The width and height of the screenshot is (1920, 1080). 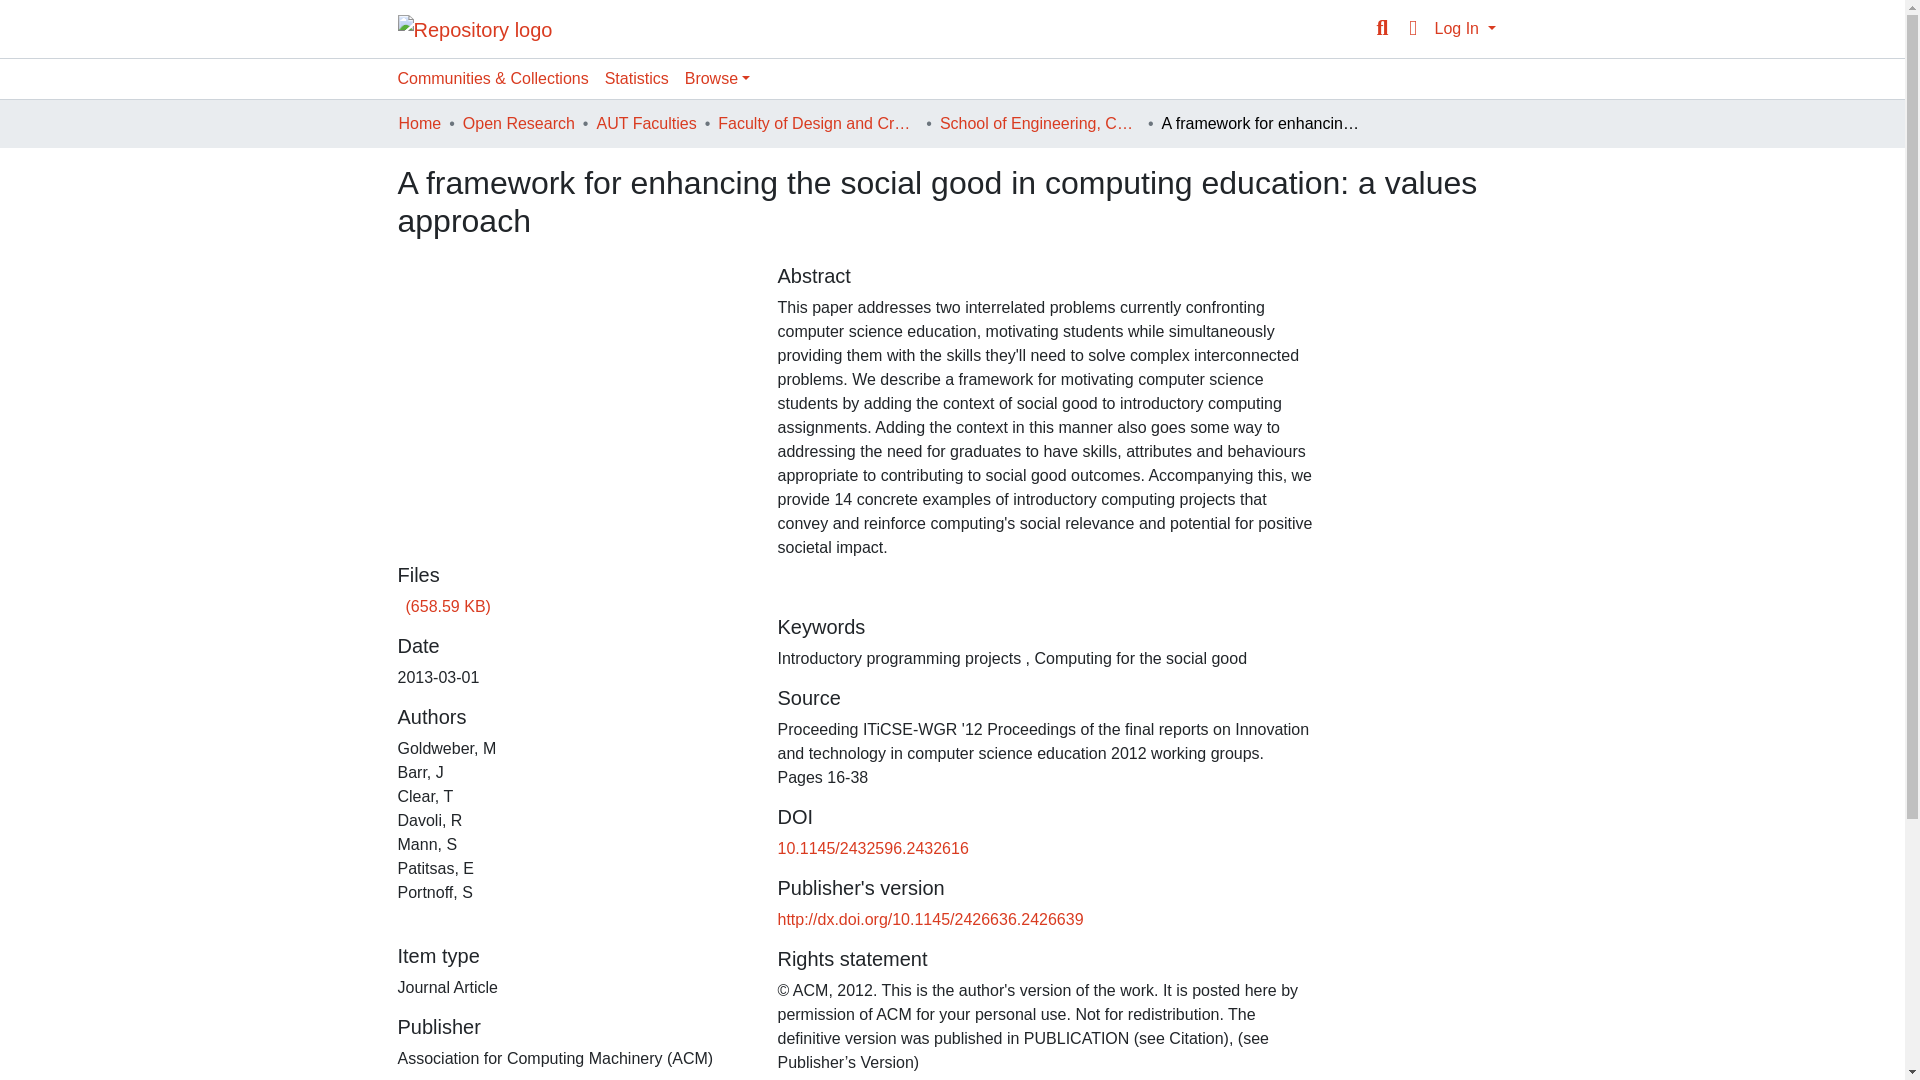 I want to click on Search, so click(x=1382, y=29).